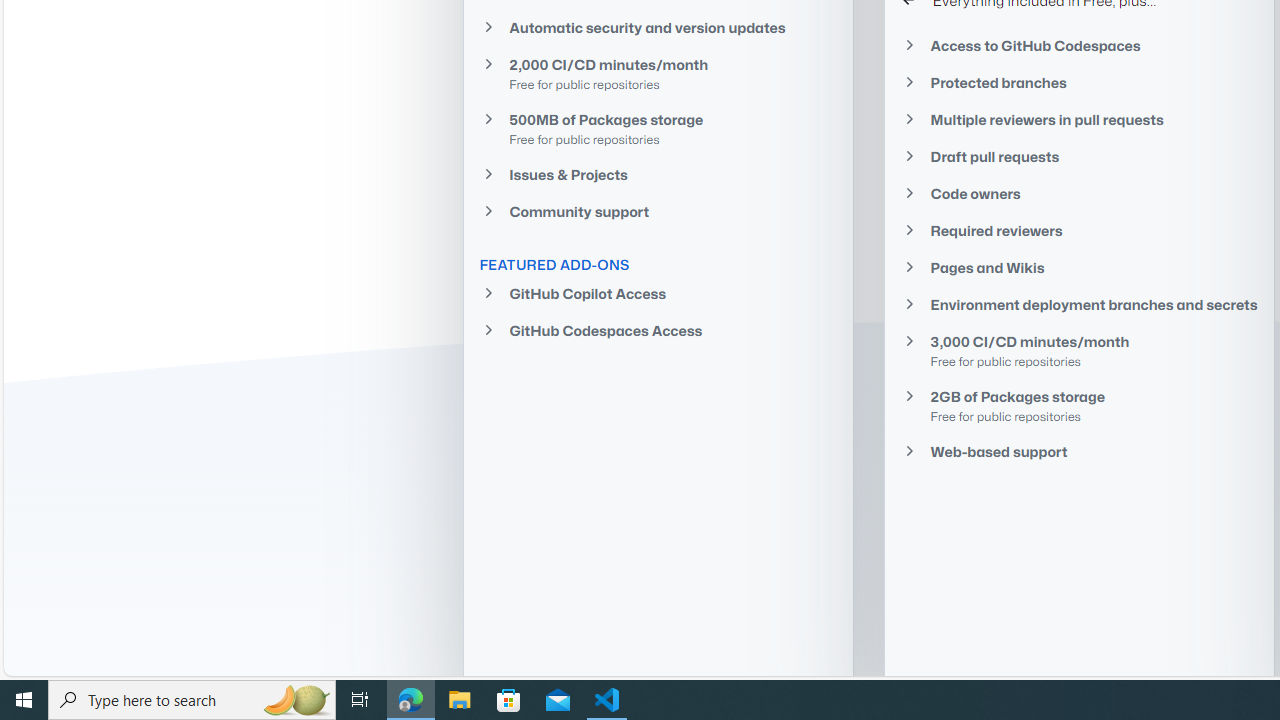 This screenshot has height=720, width=1280. Describe the element at coordinates (658, 27) in the screenshot. I see `Automatic security and version updates` at that location.